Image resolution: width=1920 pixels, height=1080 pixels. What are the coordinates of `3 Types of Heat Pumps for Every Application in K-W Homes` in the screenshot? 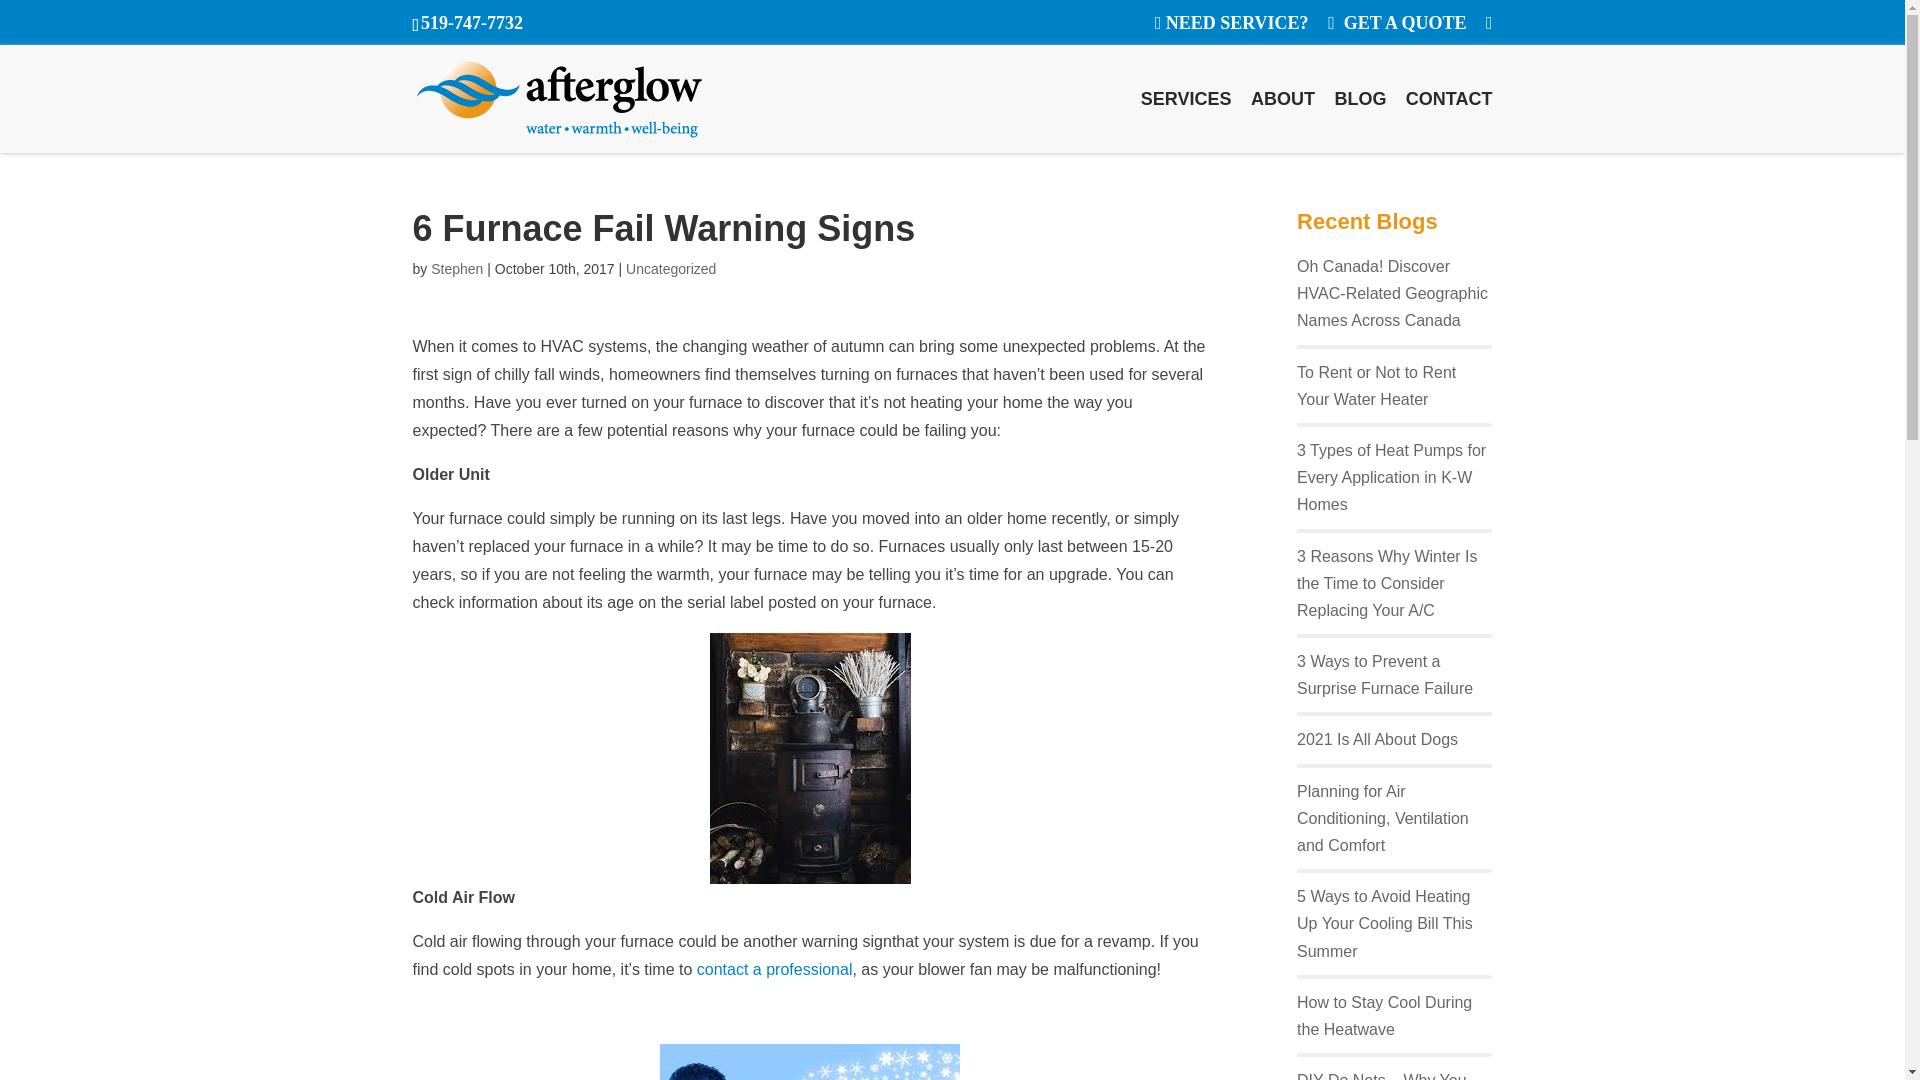 It's located at (1392, 477).